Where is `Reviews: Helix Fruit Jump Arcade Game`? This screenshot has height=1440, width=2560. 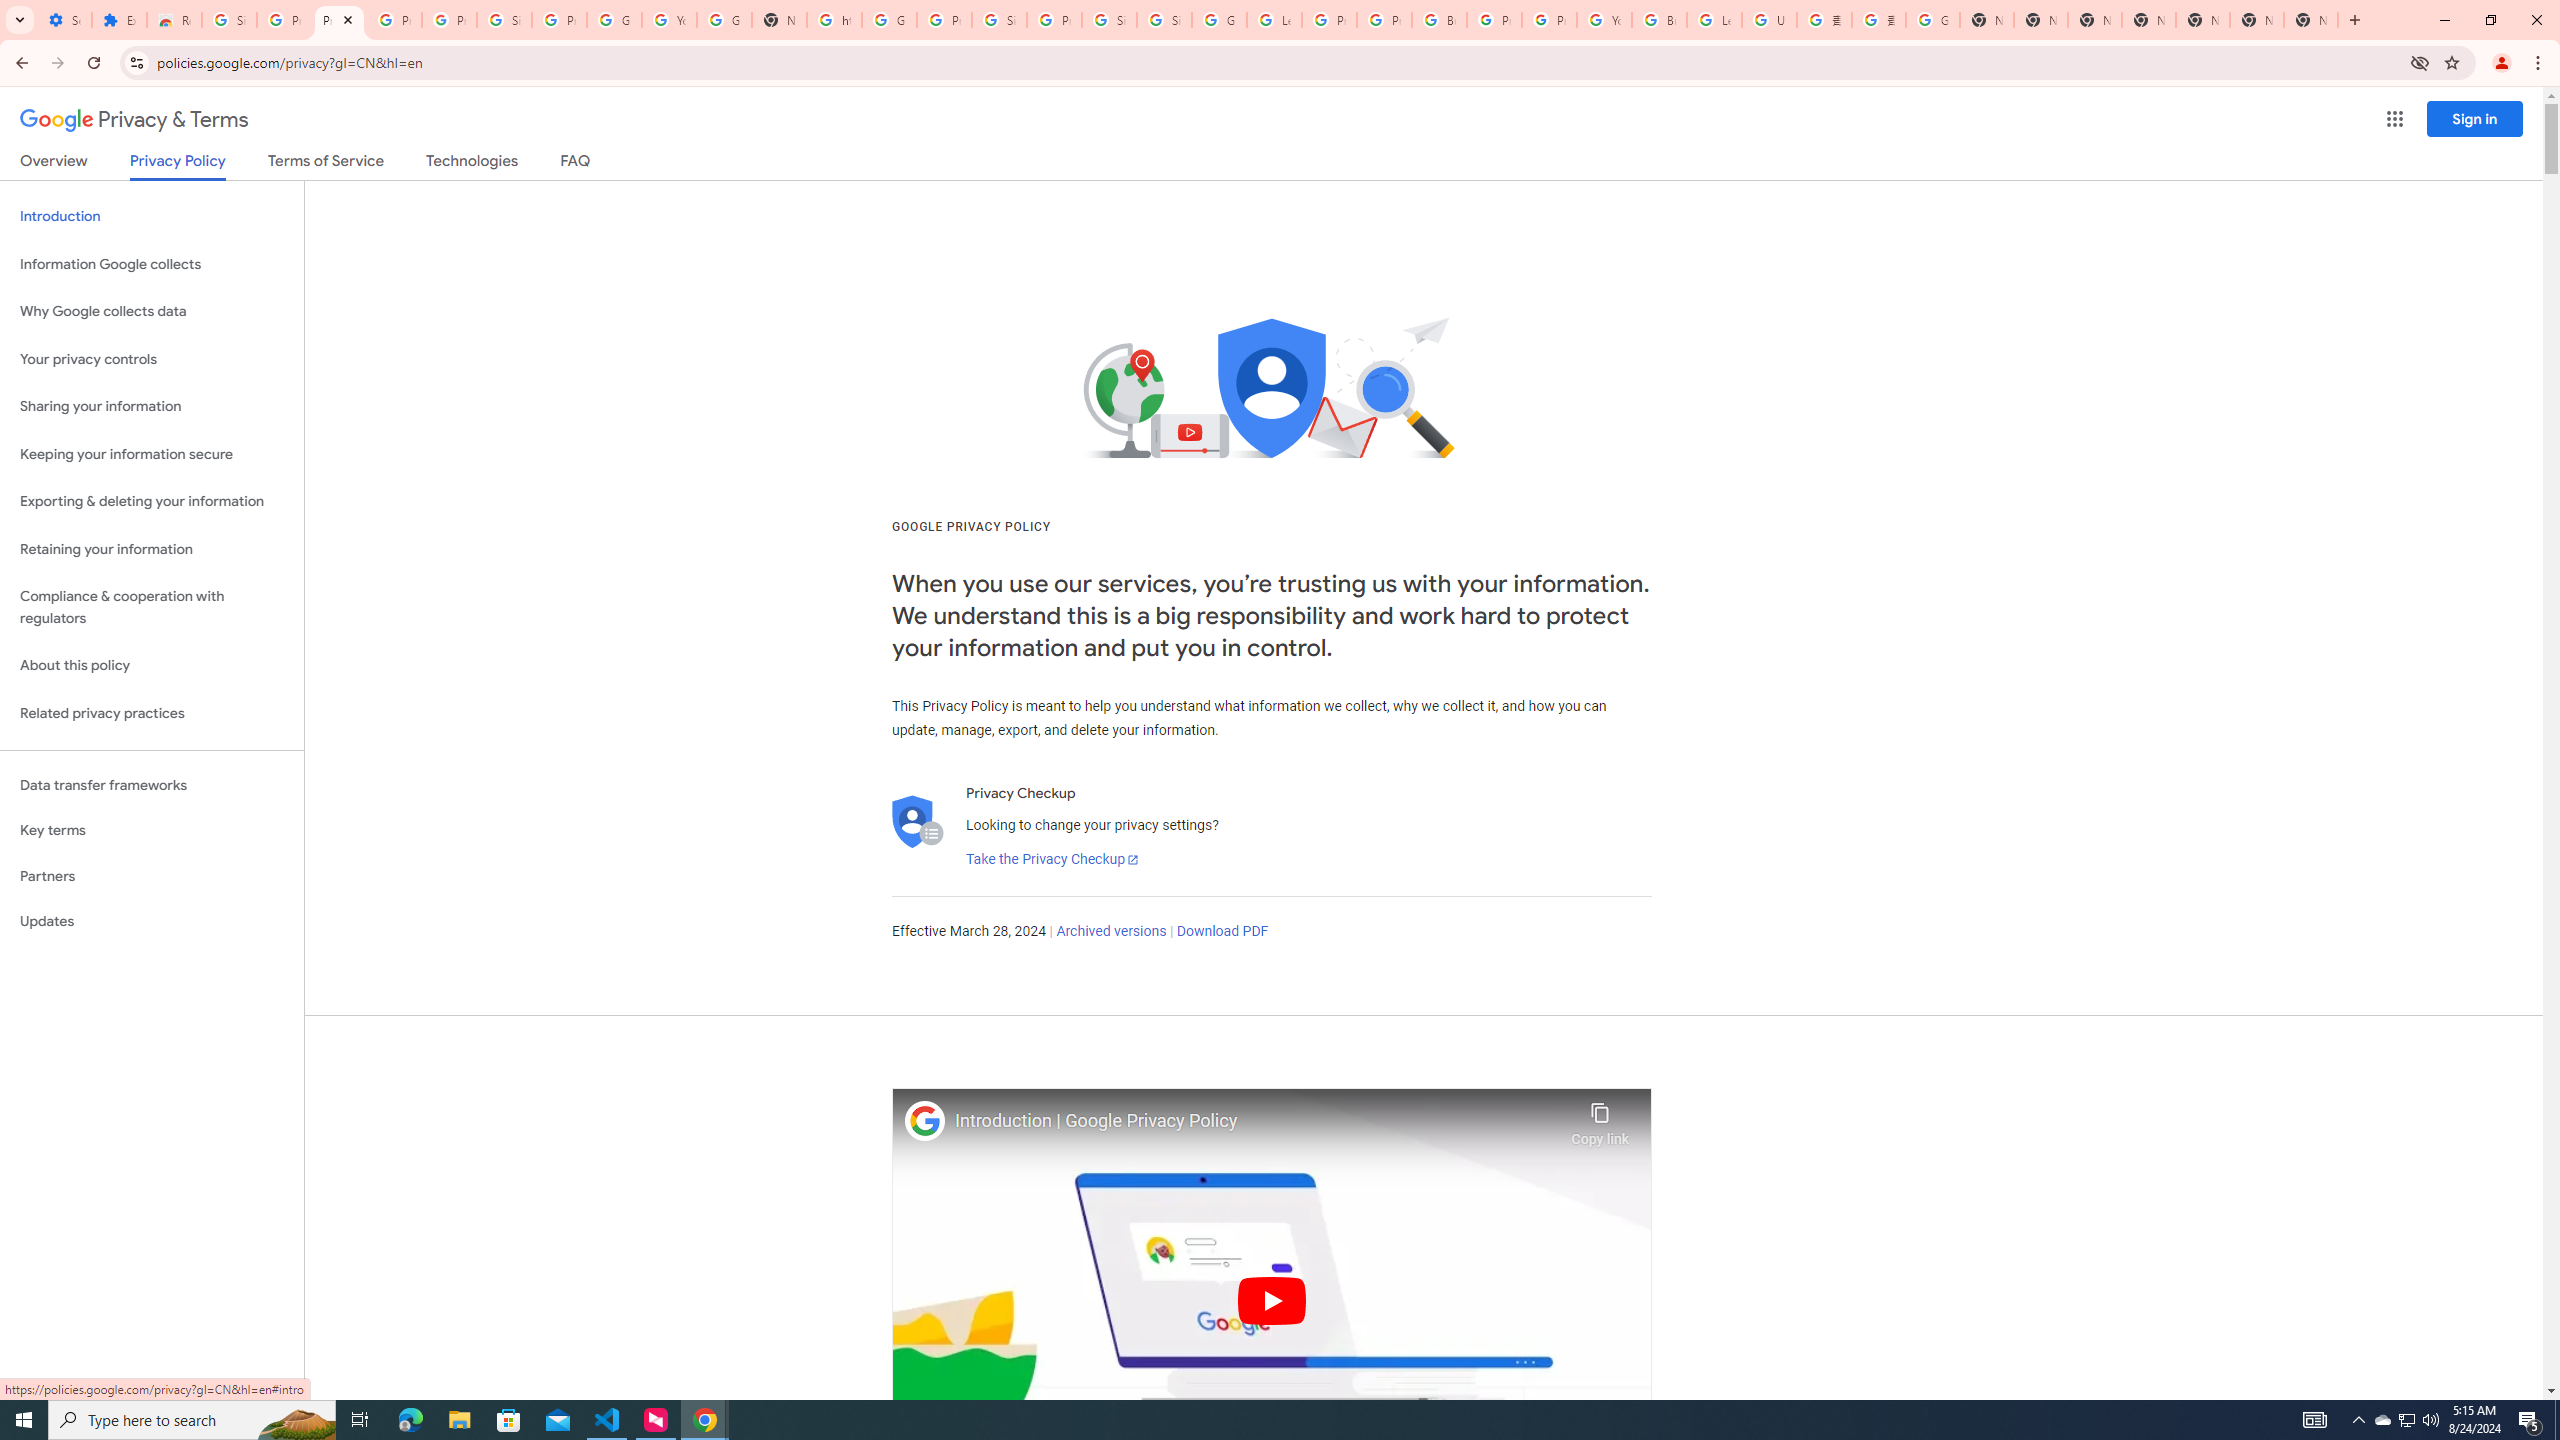 Reviews: Helix Fruit Jump Arcade Game is located at coordinates (174, 20).